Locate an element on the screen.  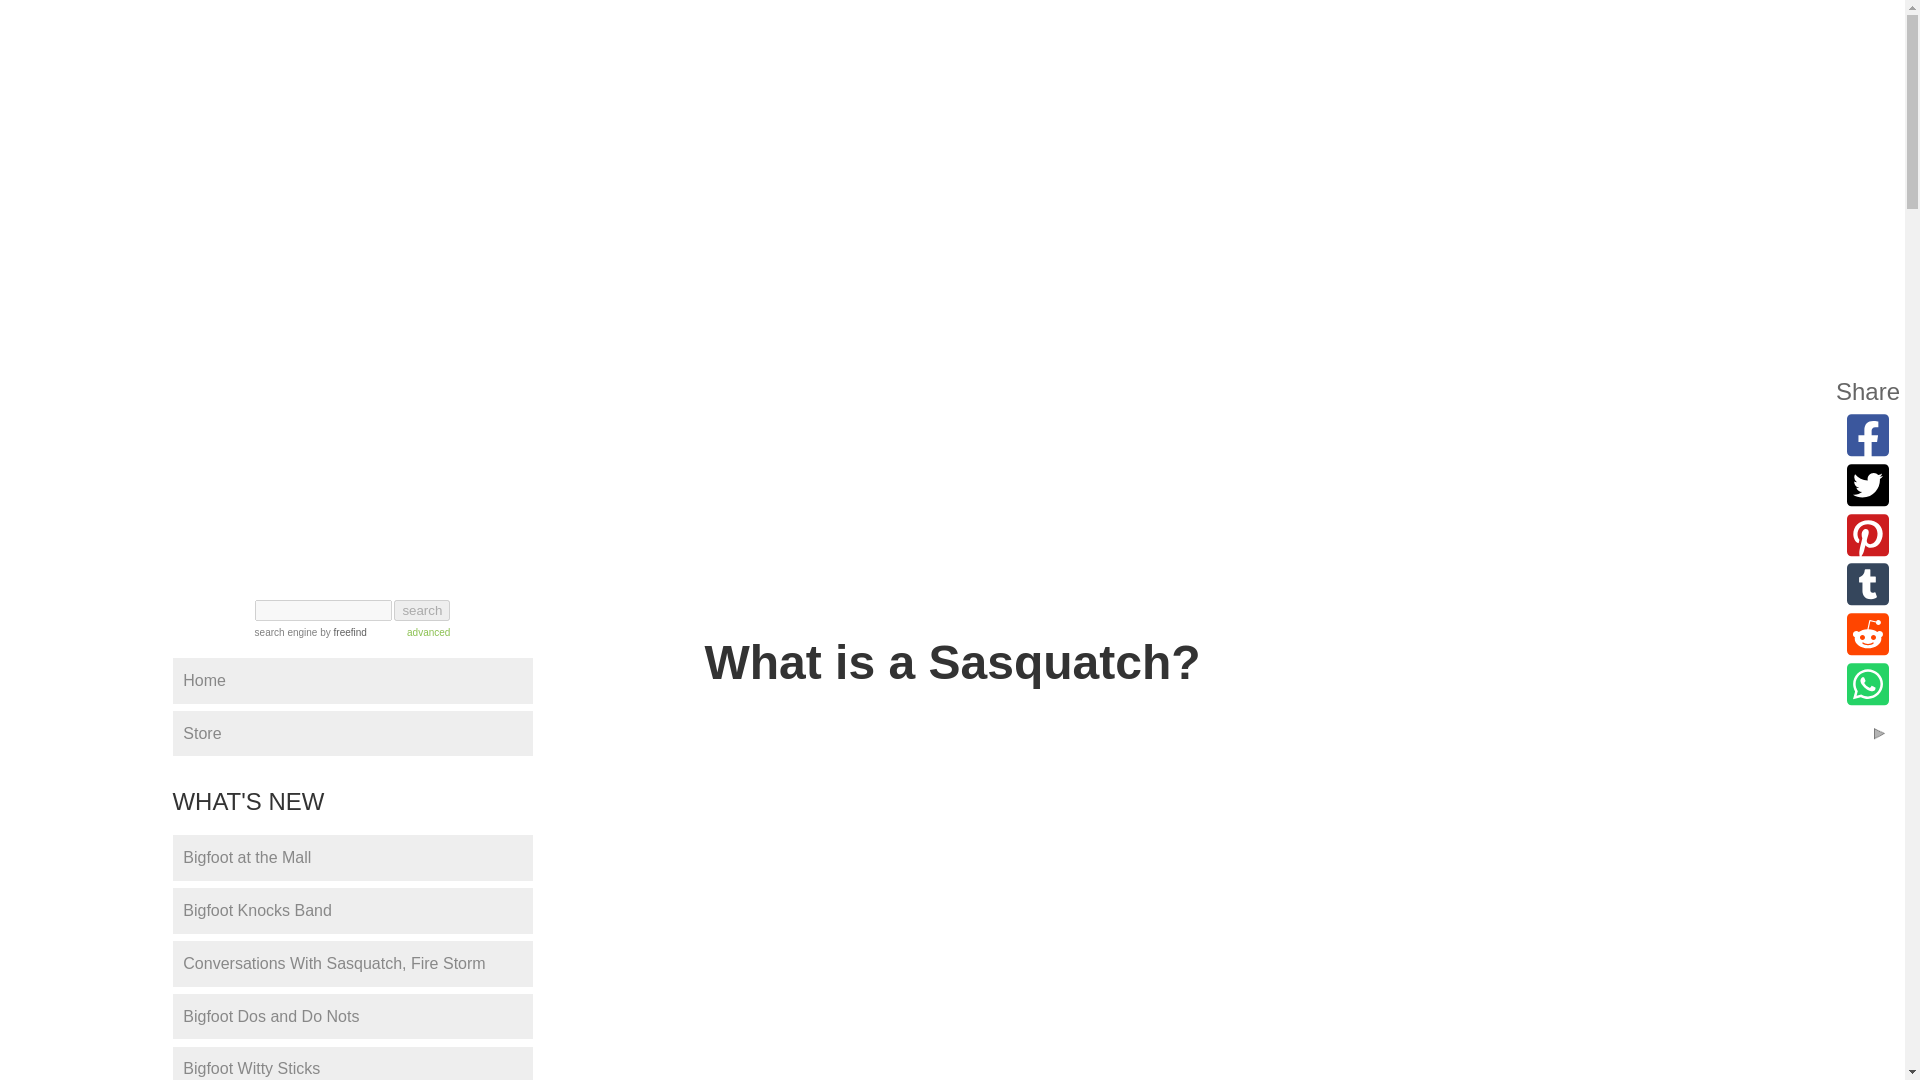
Bigfoot Knocks Band is located at coordinates (352, 910).